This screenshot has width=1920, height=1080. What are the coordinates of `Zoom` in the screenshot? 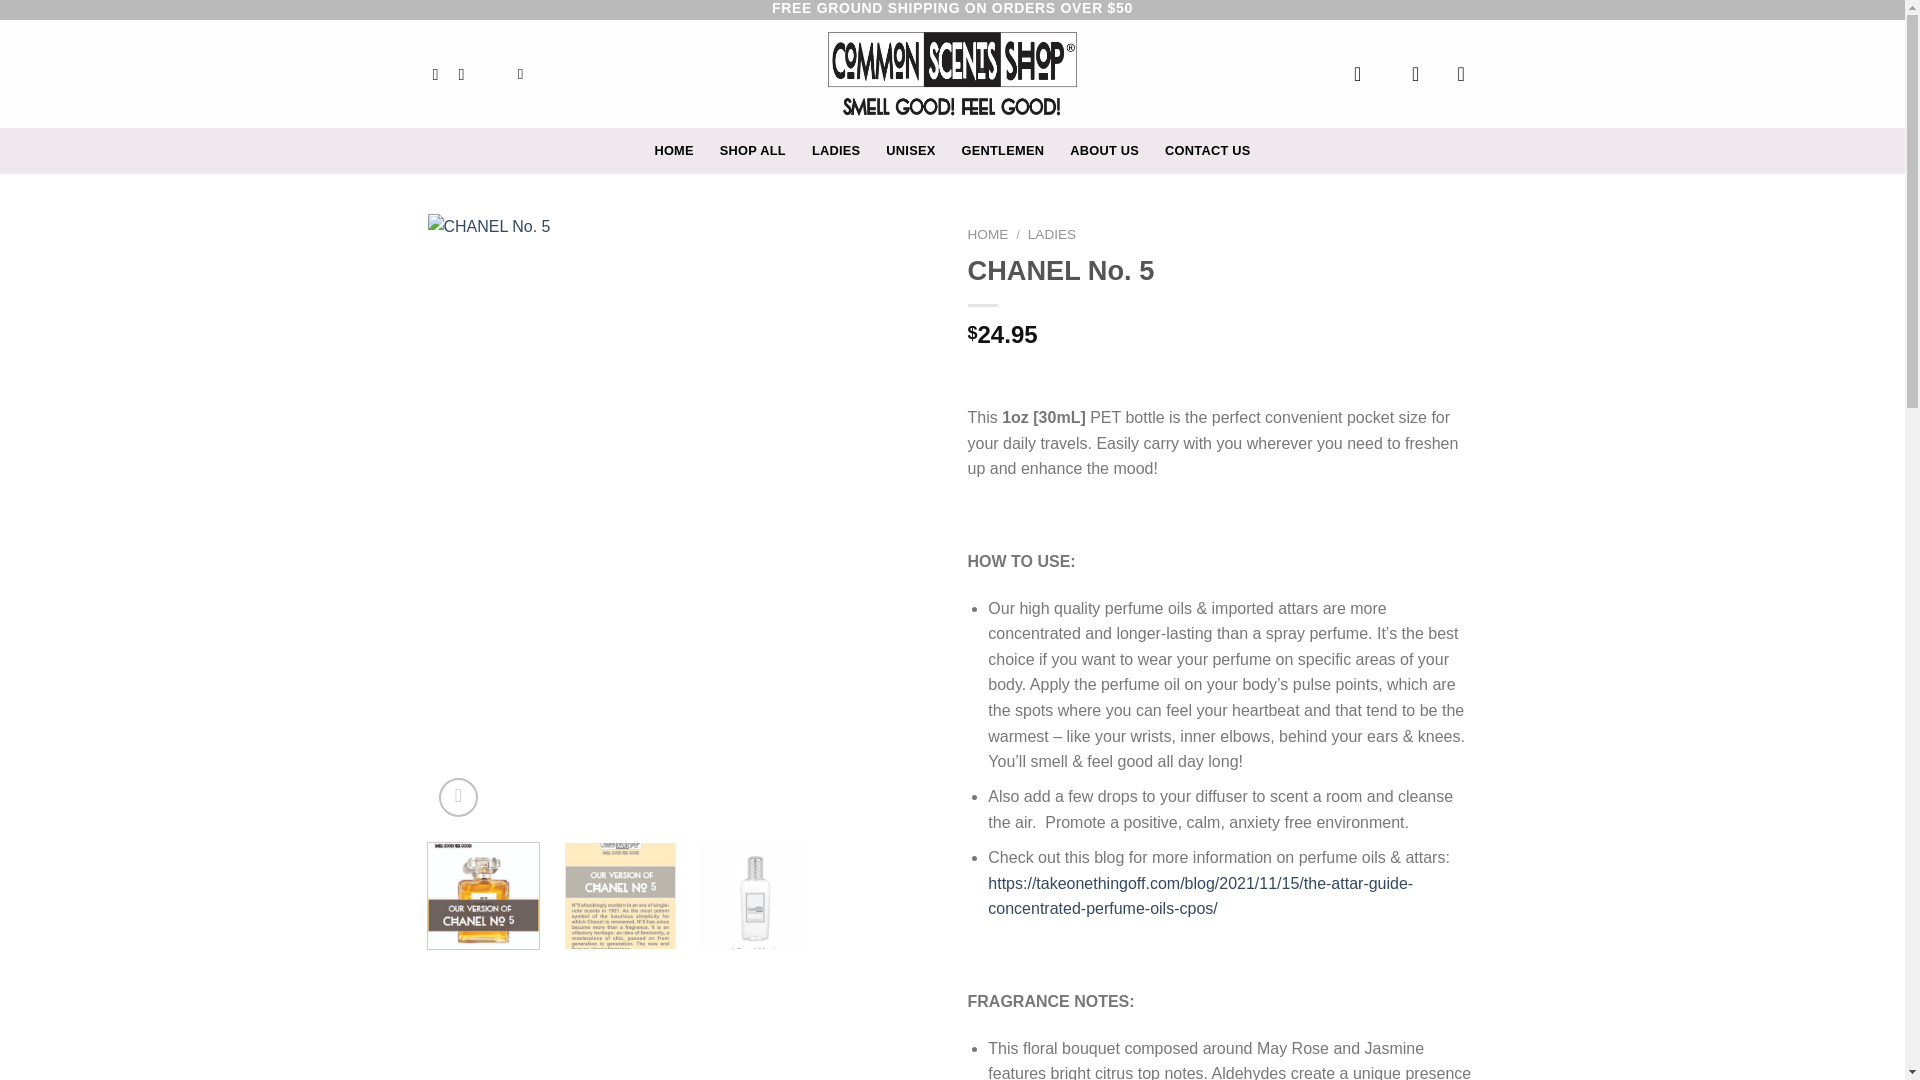 It's located at (458, 796).